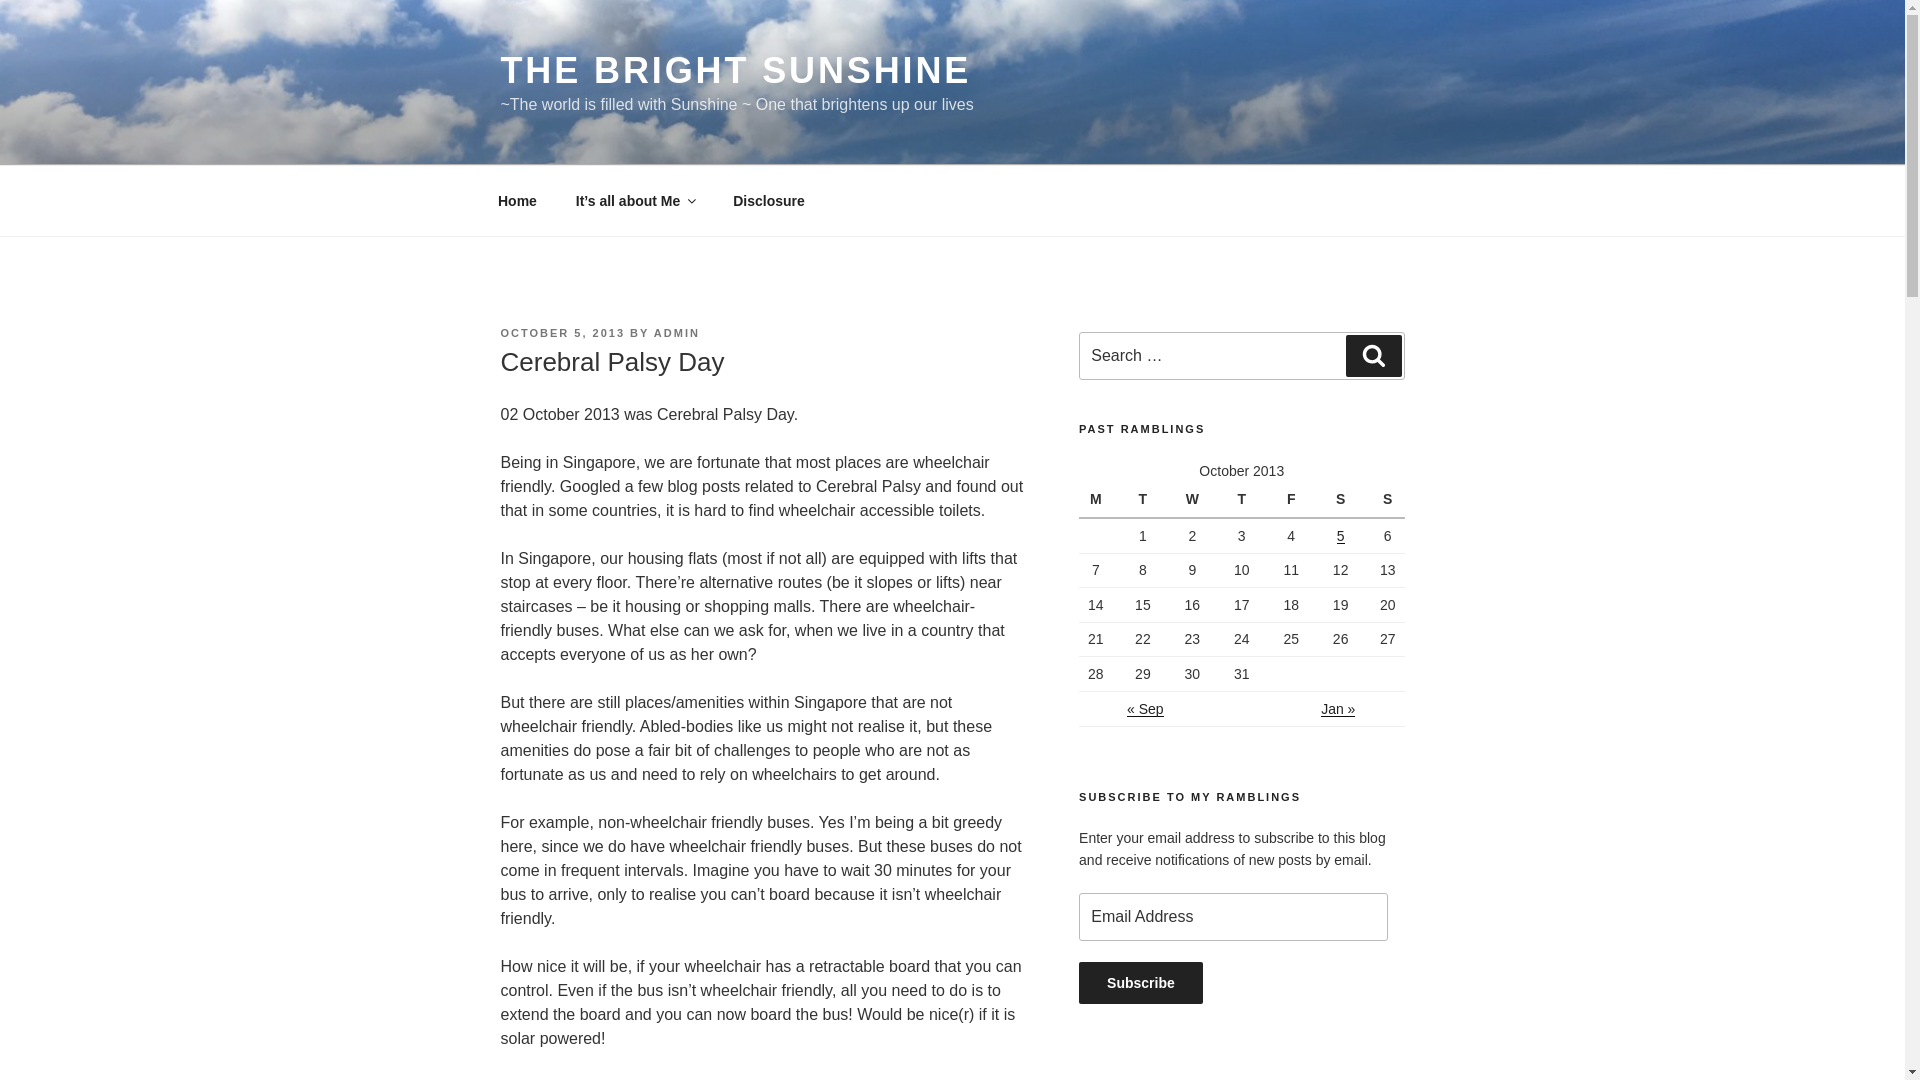 Image resolution: width=1920 pixels, height=1080 pixels. What do you see at coordinates (517, 200) in the screenshot?
I see `Home` at bounding box center [517, 200].